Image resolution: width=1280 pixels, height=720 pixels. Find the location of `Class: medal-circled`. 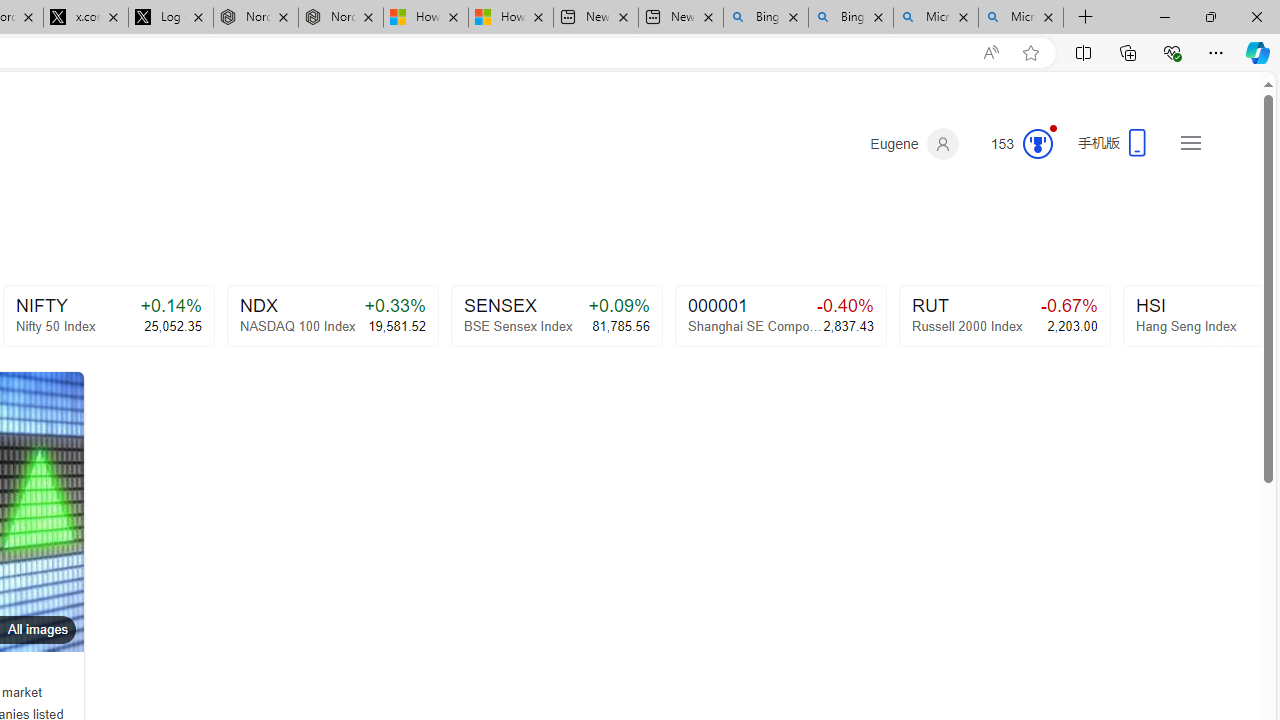

Class: medal-circled is located at coordinates (1037, 144).